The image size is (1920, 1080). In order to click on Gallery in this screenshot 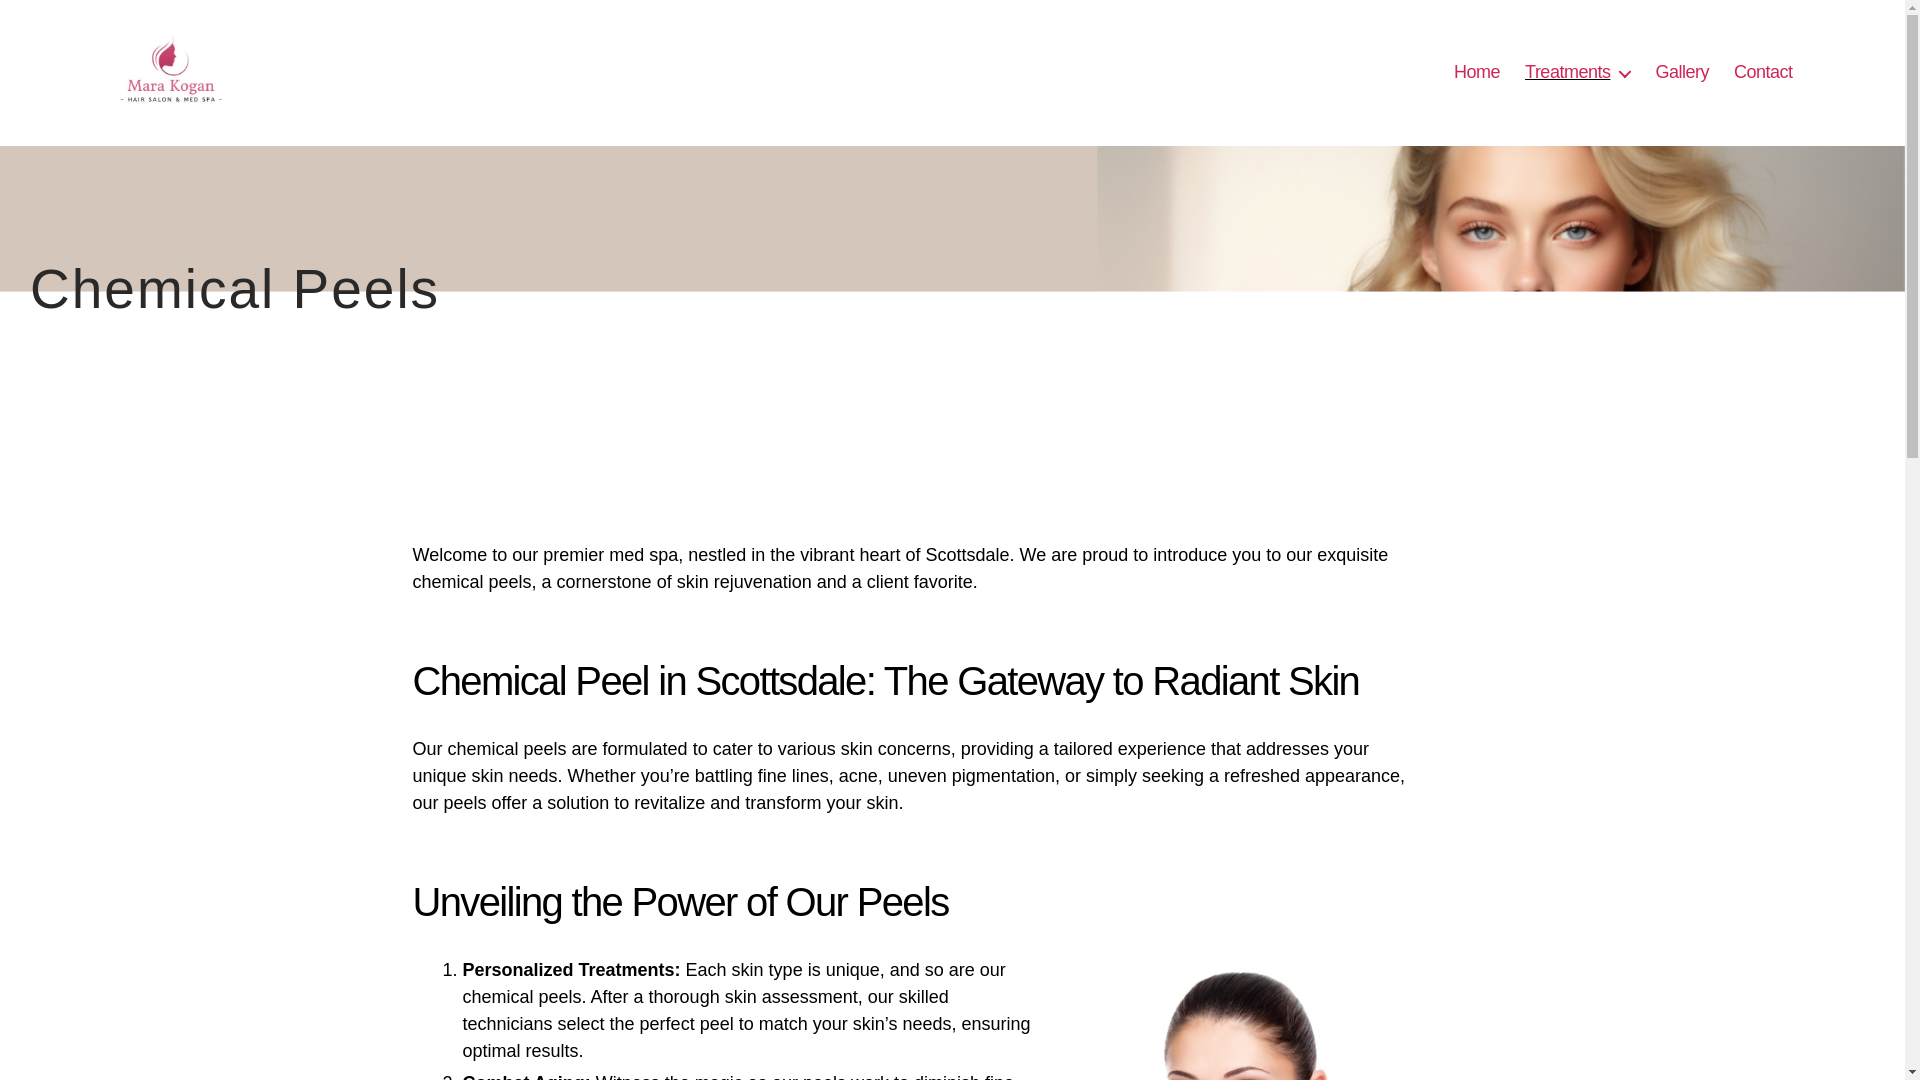, I will do `click(1682, 72)`.